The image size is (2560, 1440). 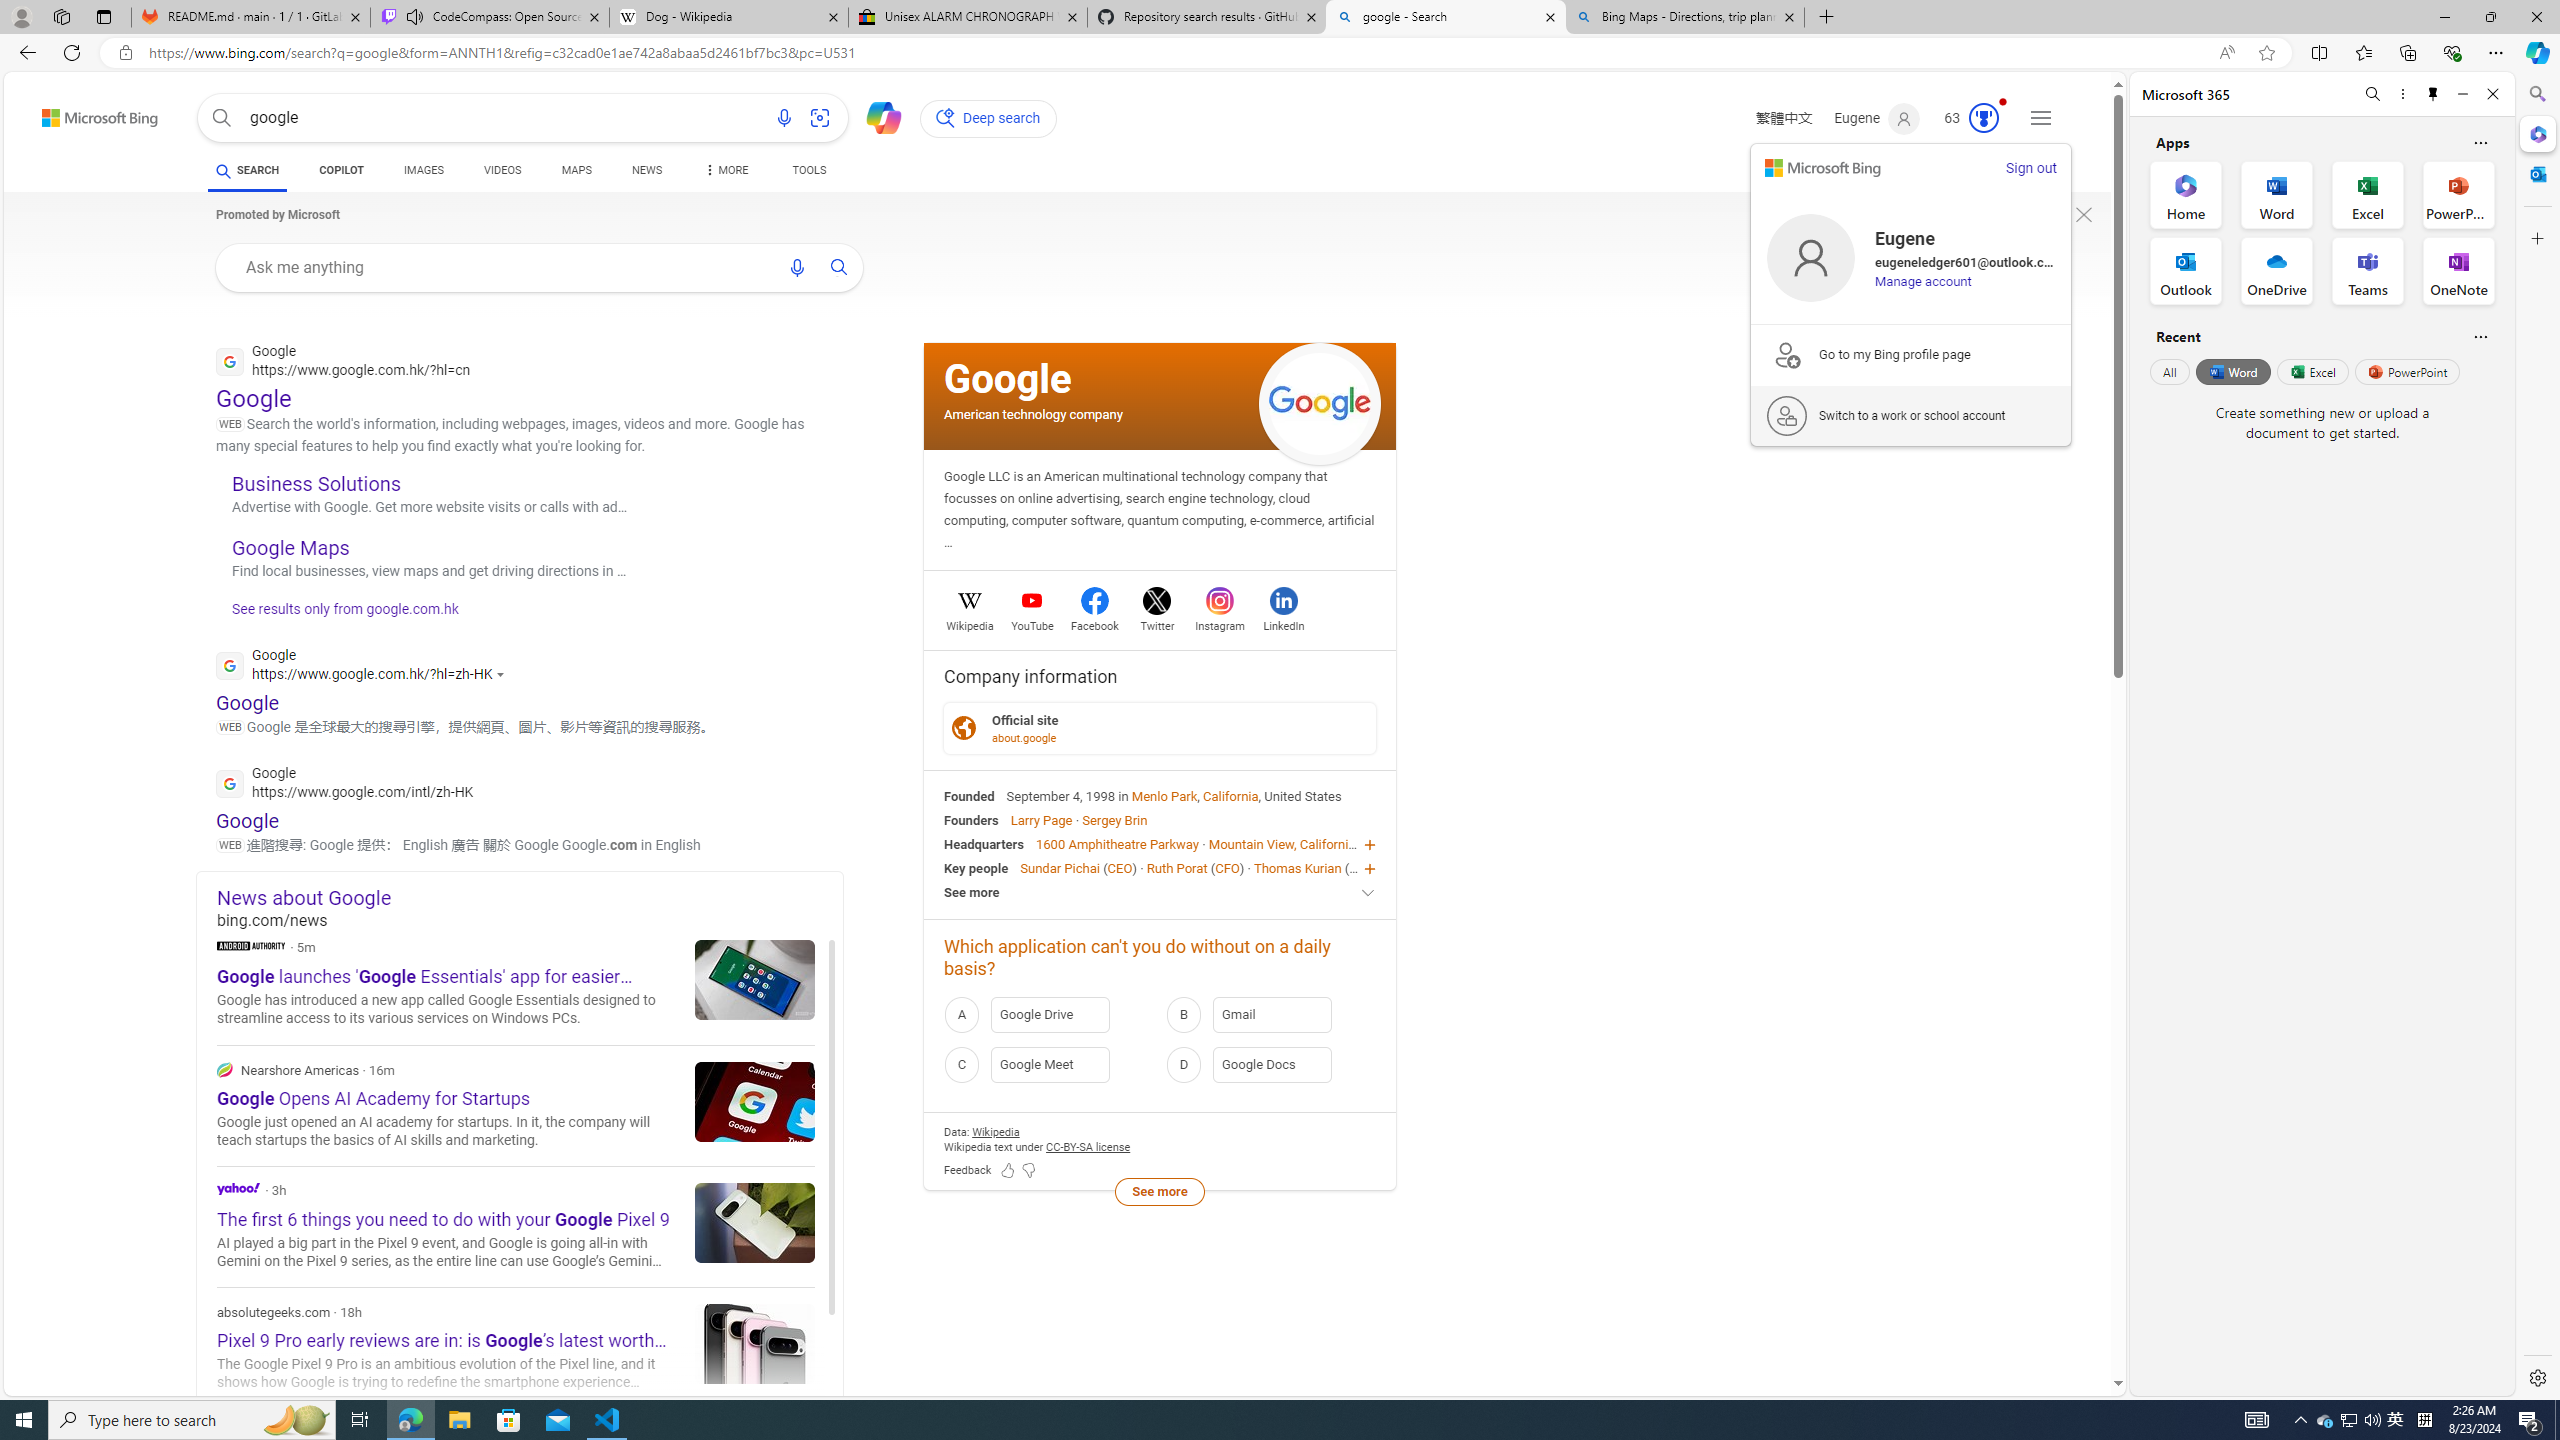 I want to click on Global web icon, so click(x=230, y=783).